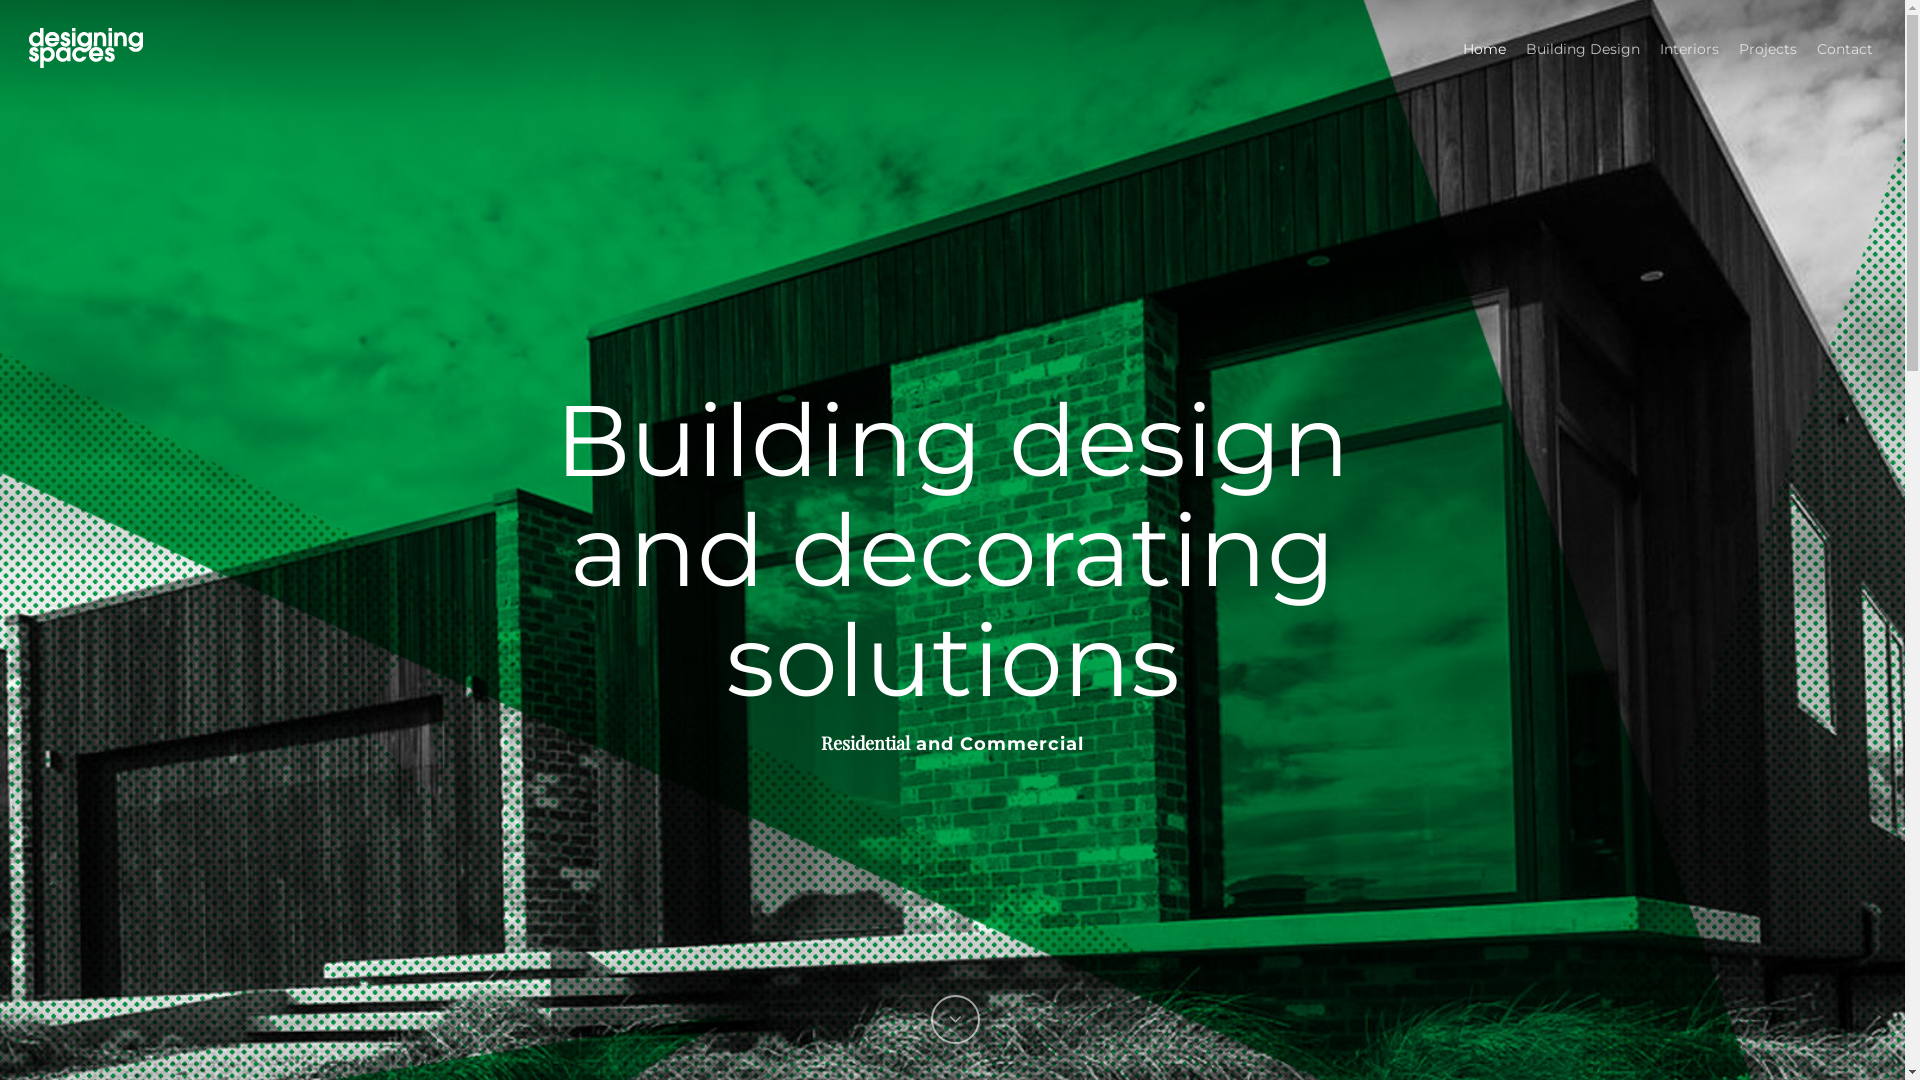 The image size is (1920, 1080). Describe the element at coordinates (1583, 48) in the screenshot. I see `Building Design` at that location.